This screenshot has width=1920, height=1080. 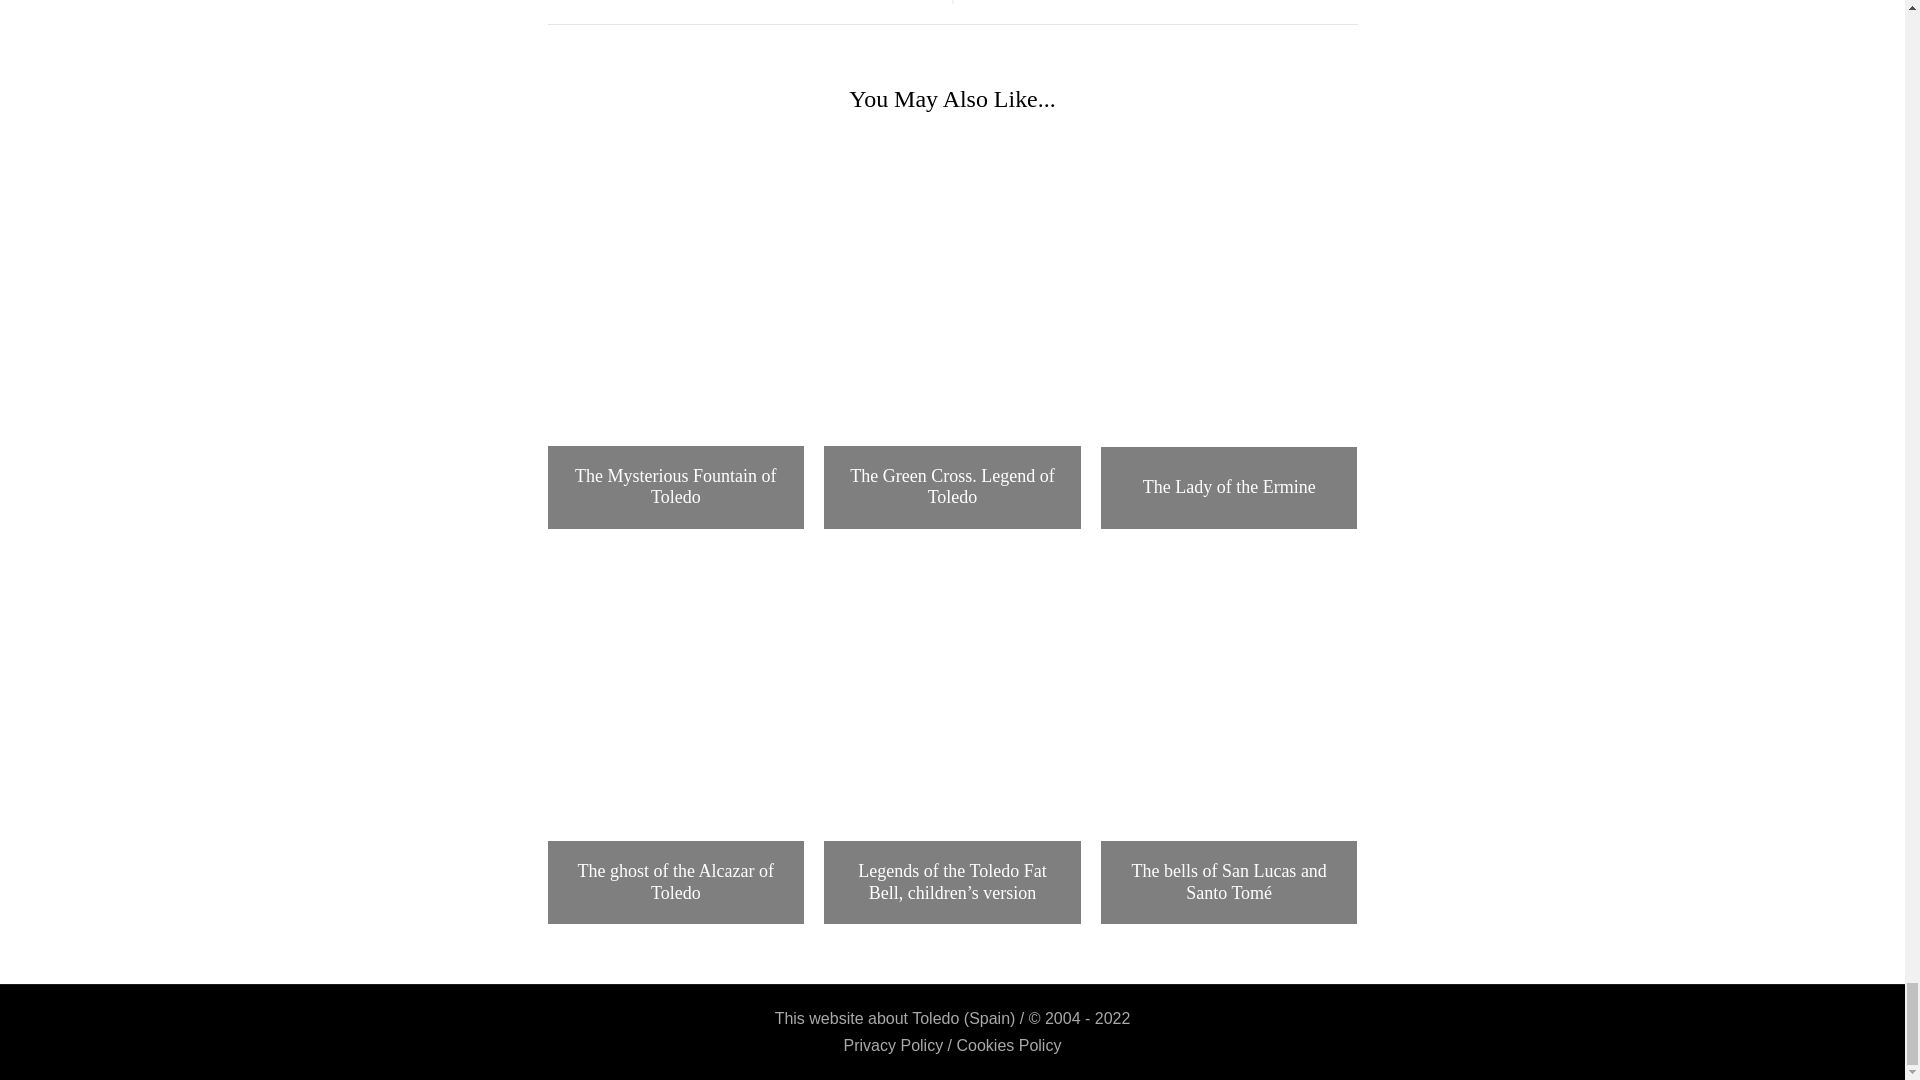 I want to click on The Mysterious Fountain of Toledo, so click(x=676, y=486).